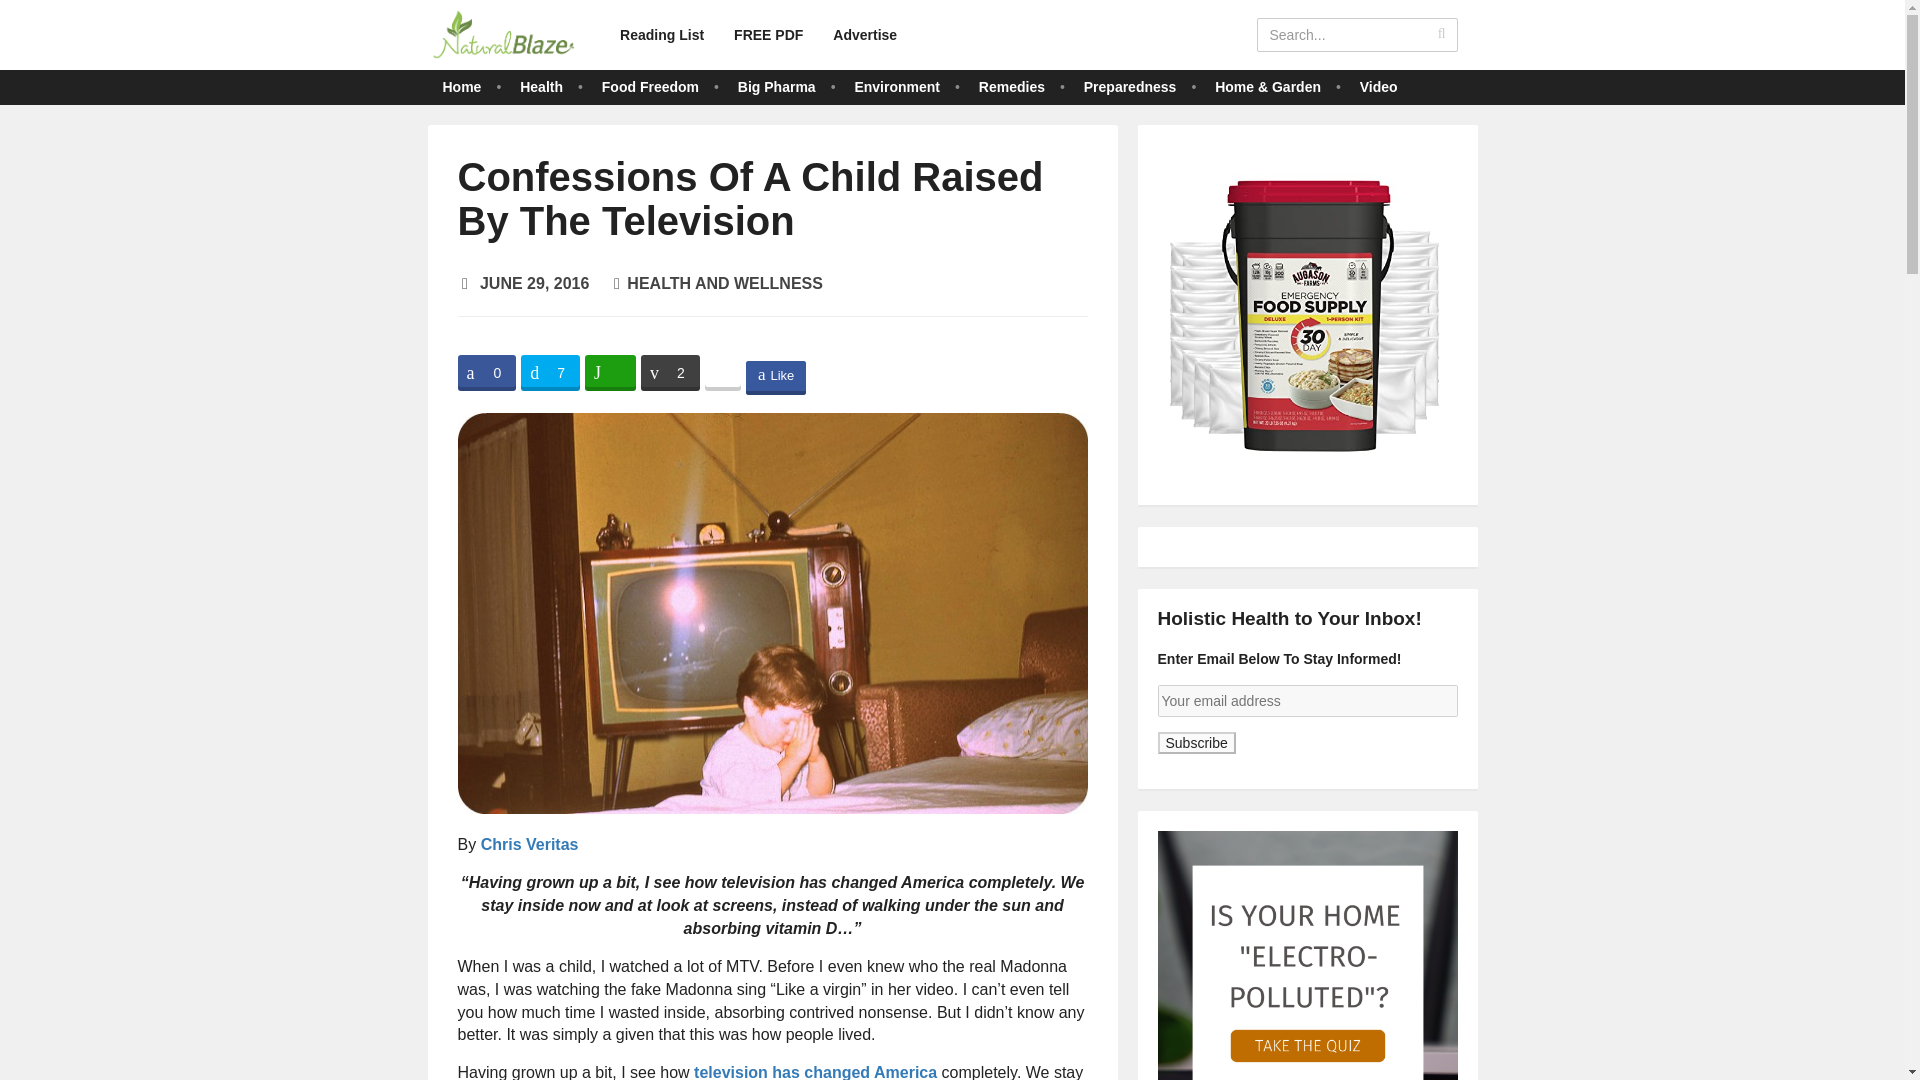  Describe the element at coordinates (541, 86) in the screenshot. I see `Health` at that location.